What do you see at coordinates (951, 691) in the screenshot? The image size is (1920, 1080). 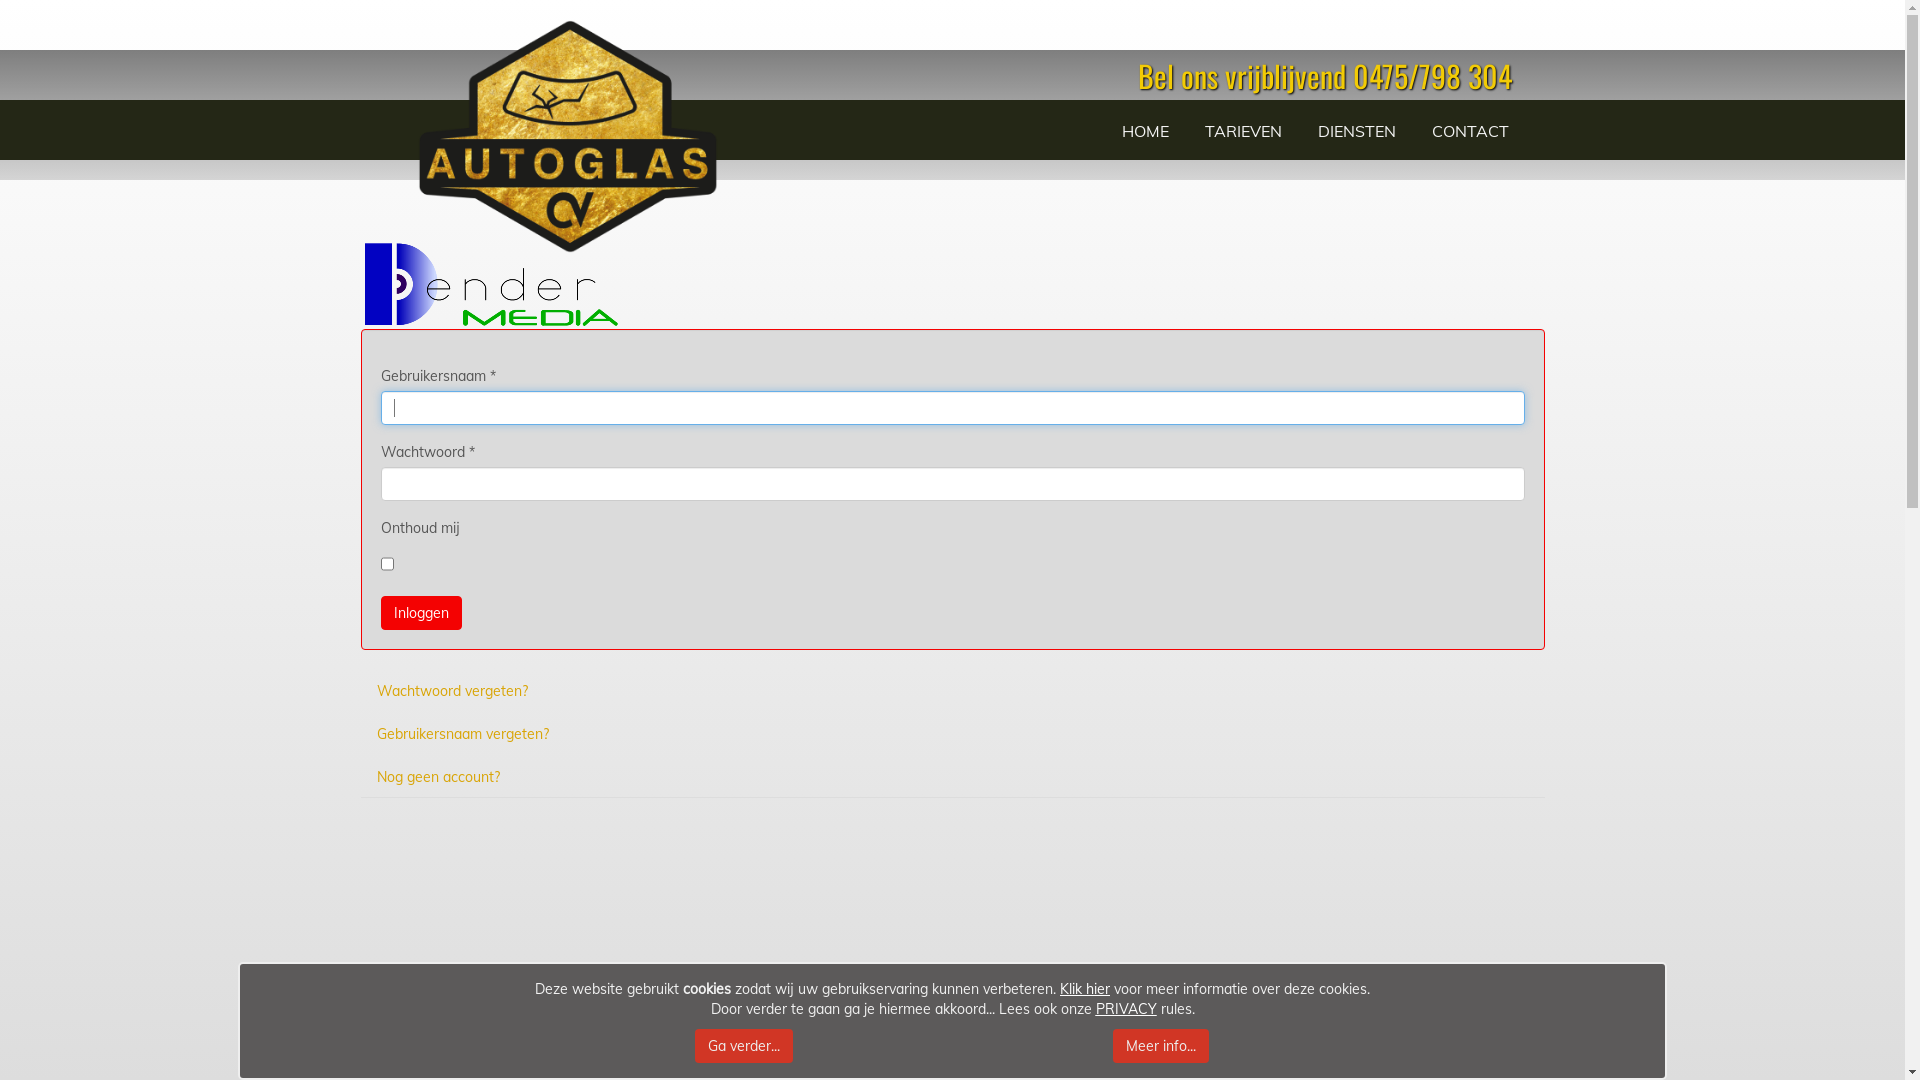 I see `Wachtwoord vergeten?` at bounding box center [951, 691].